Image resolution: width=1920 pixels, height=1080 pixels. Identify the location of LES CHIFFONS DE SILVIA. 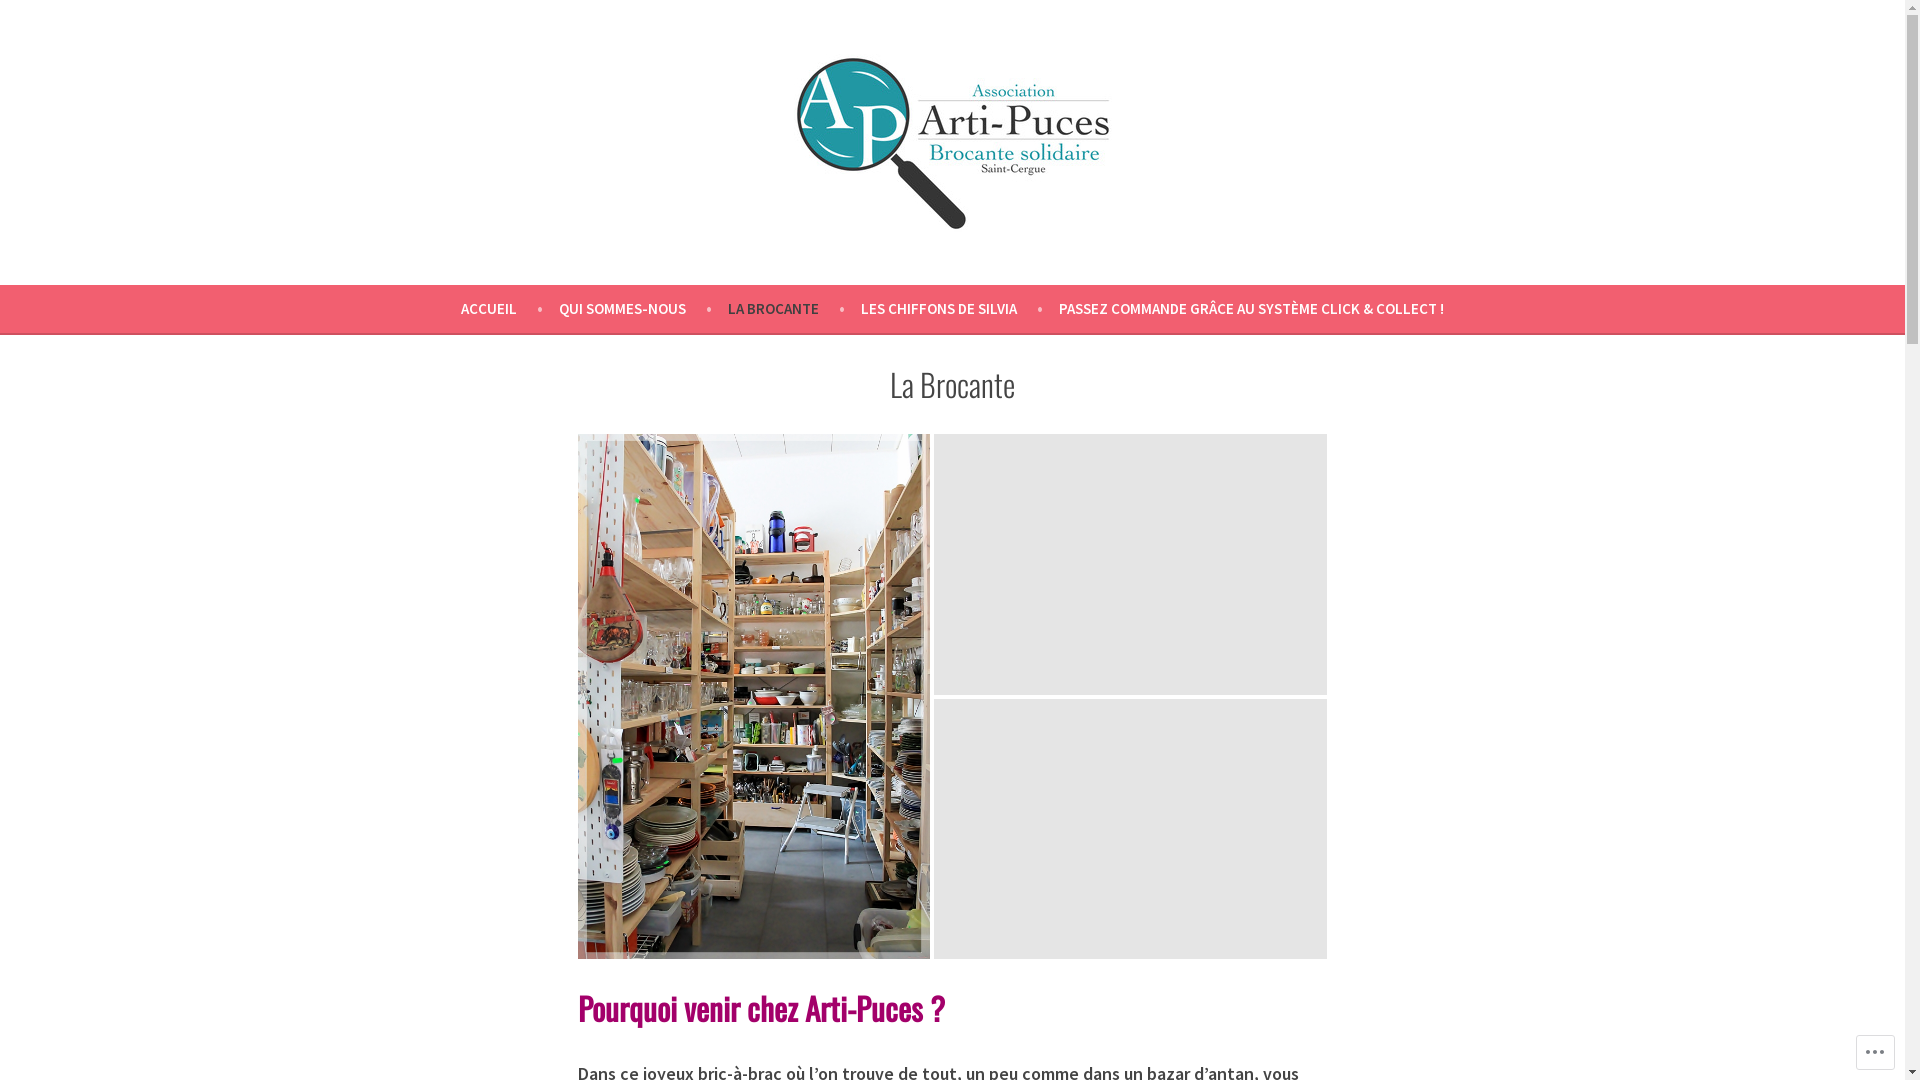
(960, 309).